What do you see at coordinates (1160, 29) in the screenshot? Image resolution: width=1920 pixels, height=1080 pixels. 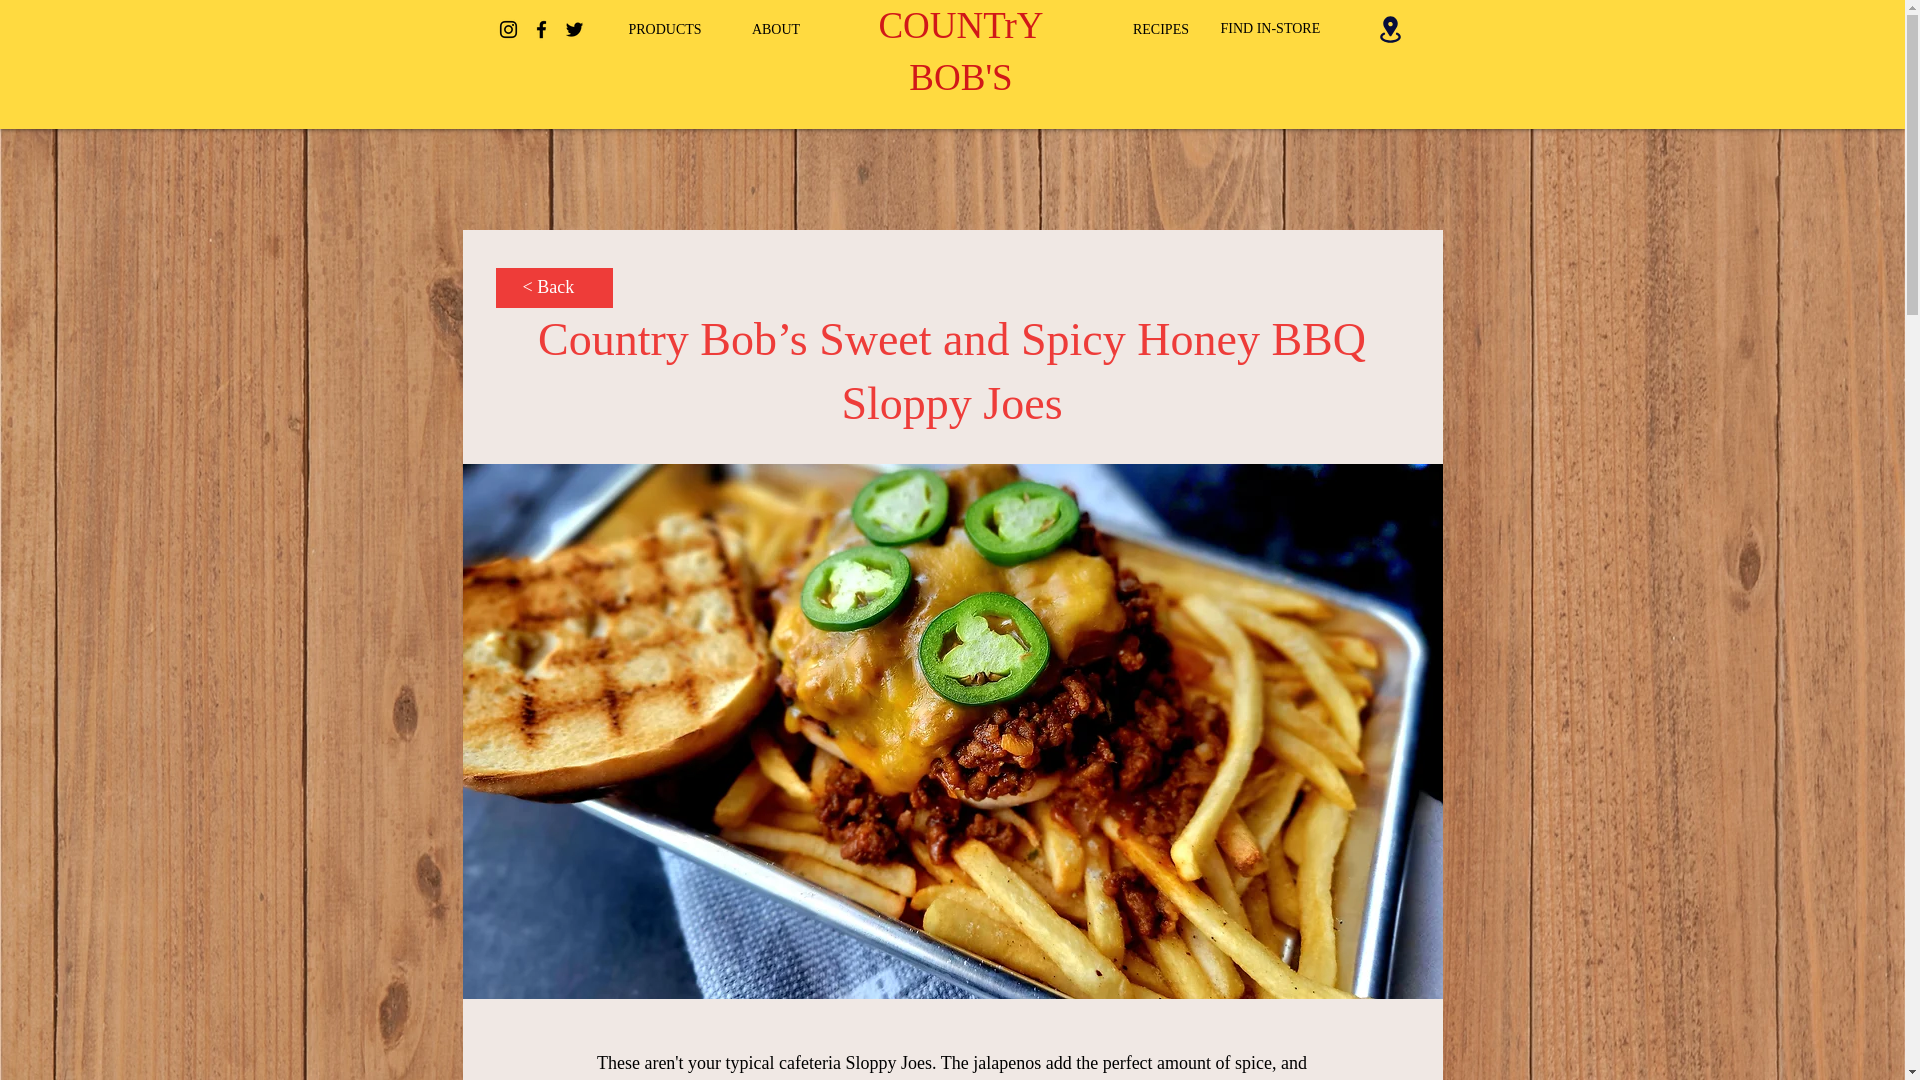 I see `RECIPES` at bounding box center [1160, 29].